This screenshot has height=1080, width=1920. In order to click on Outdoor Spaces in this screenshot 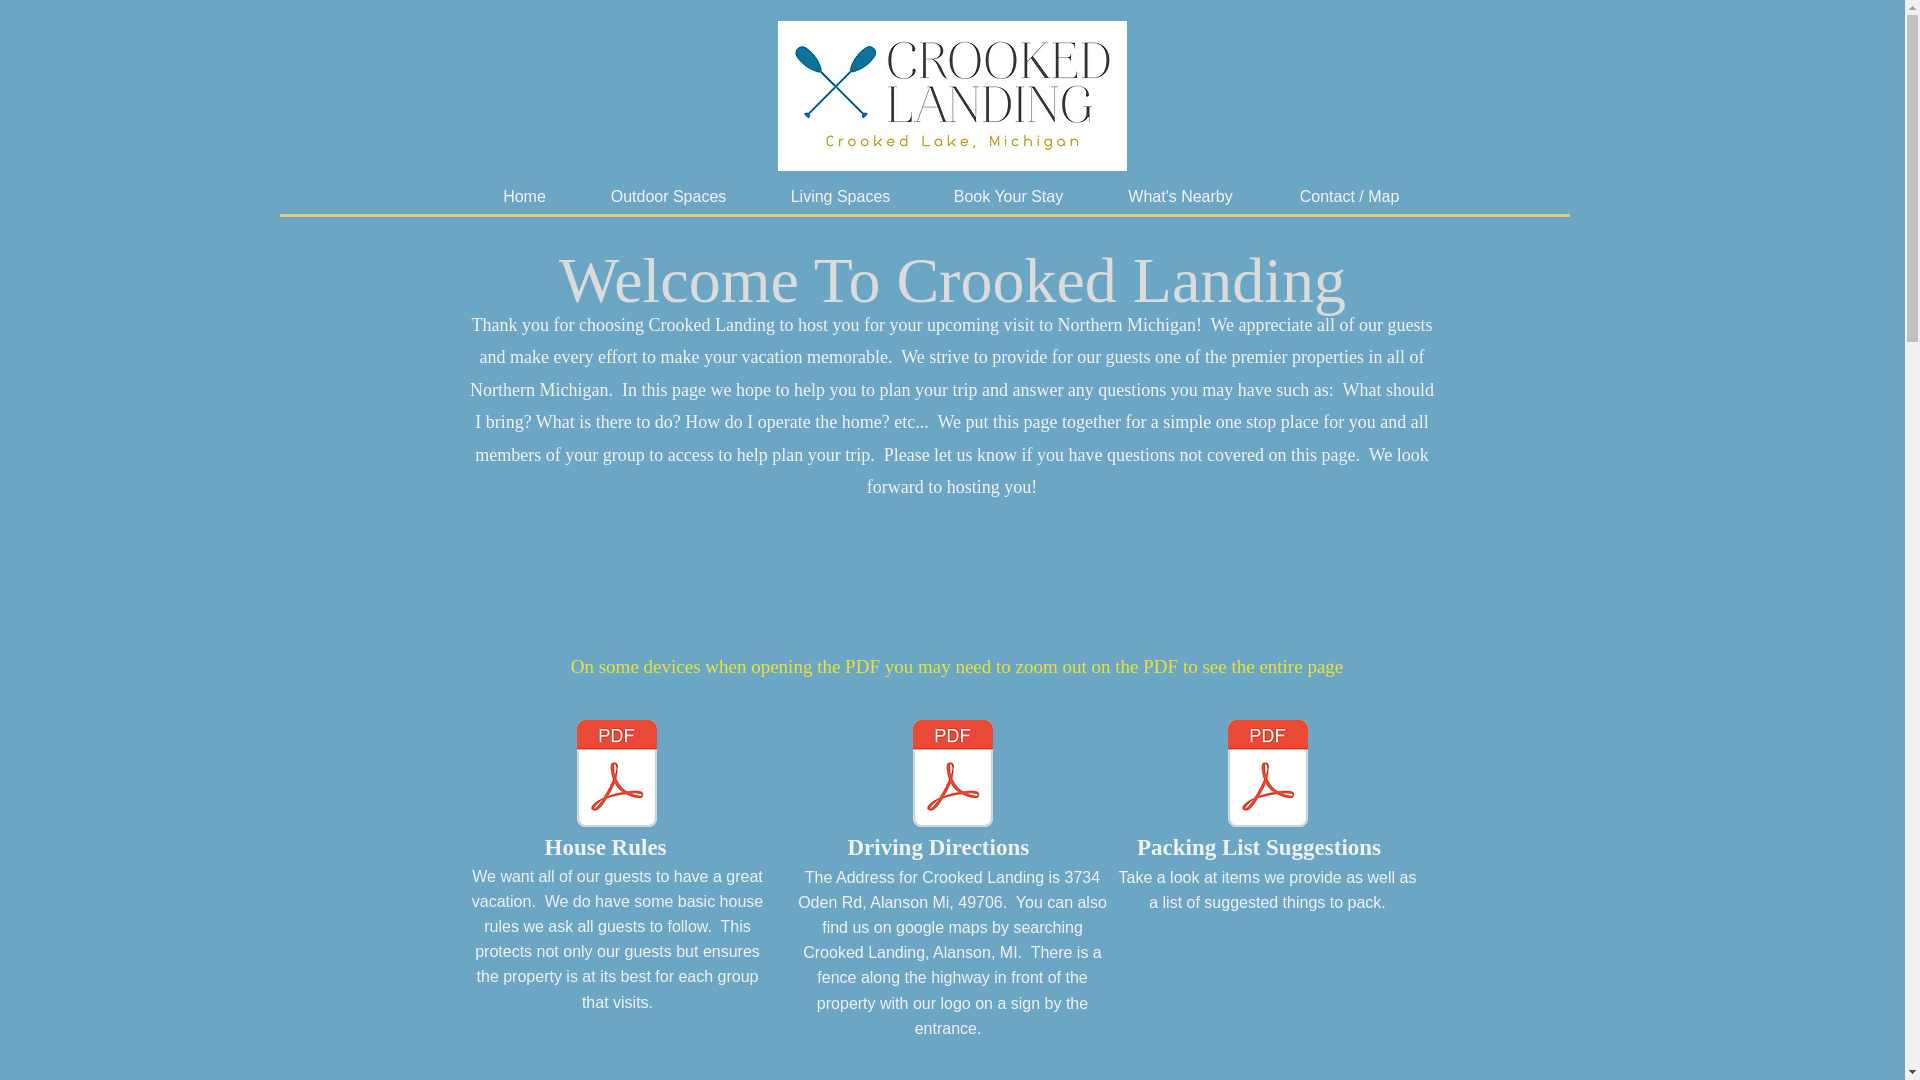, I will do `click(668, 196)`.